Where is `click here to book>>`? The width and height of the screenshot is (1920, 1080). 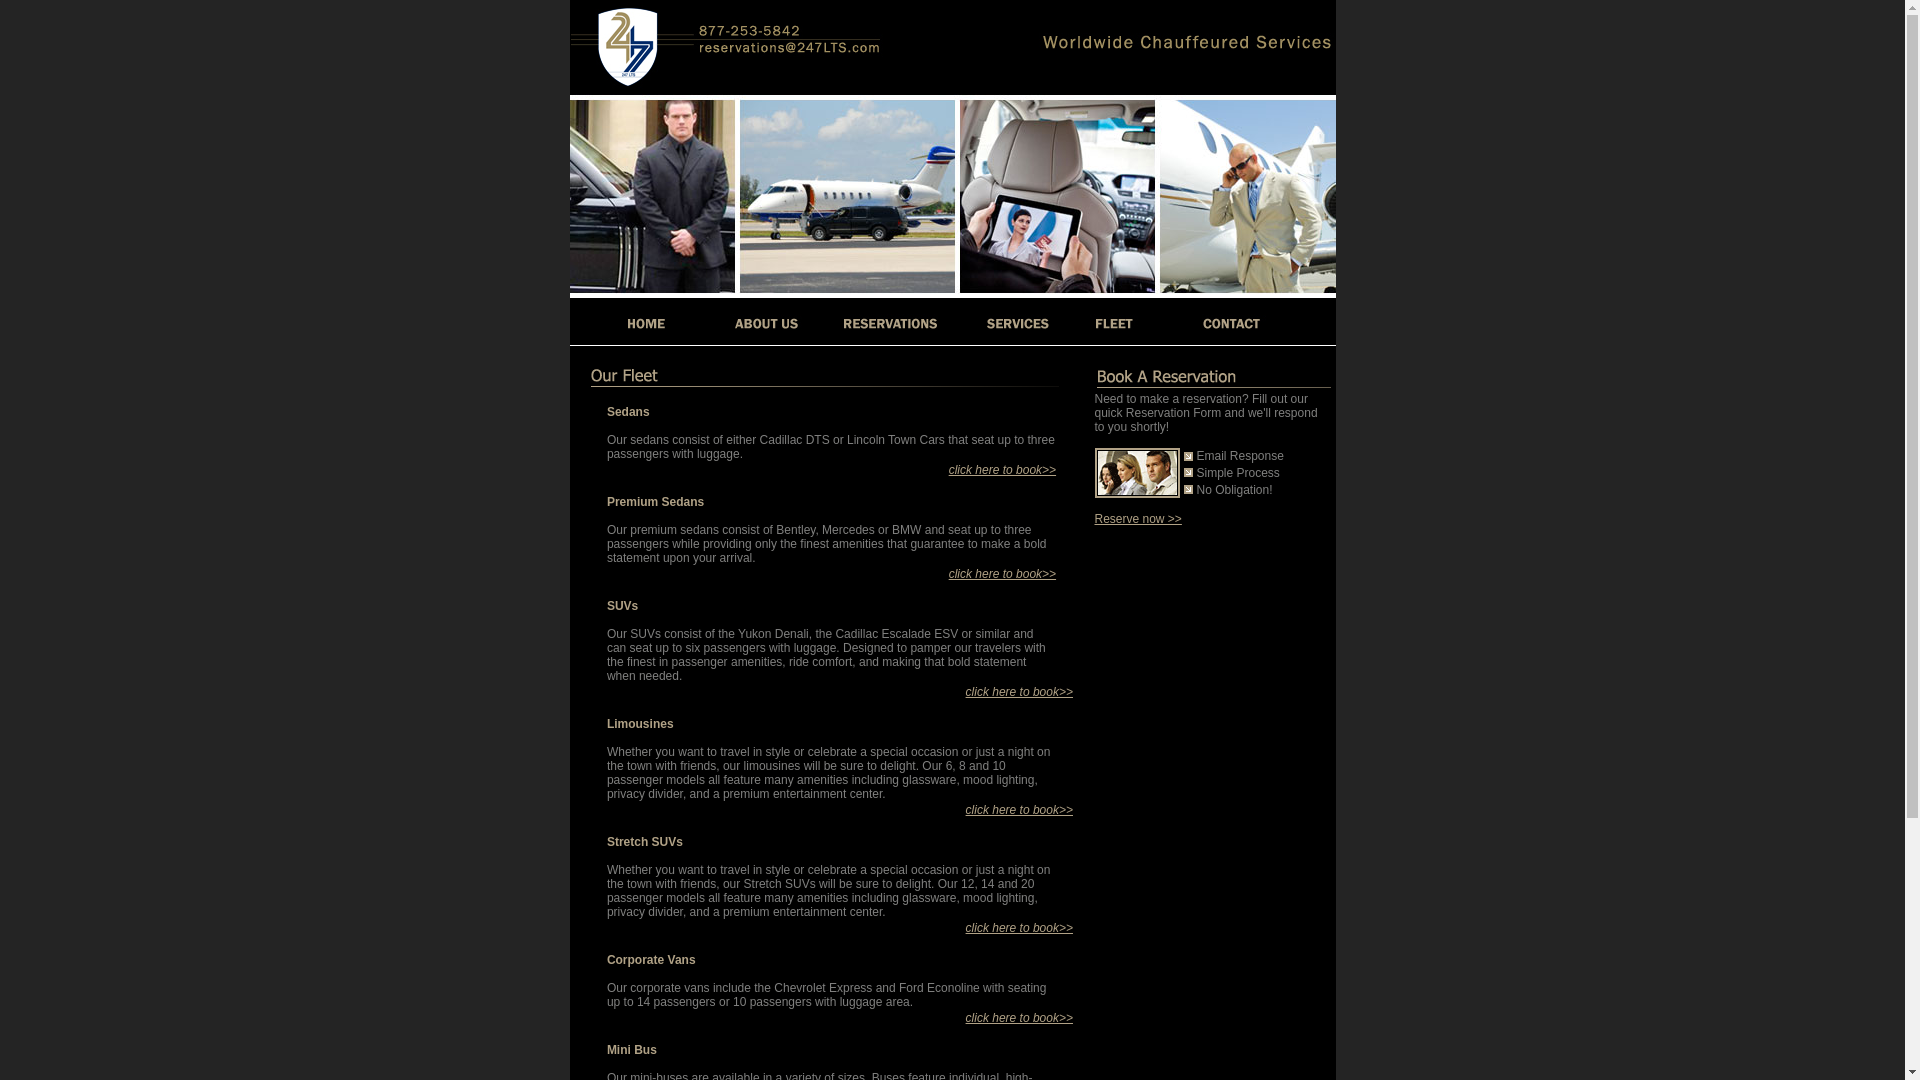 click here to book>> is located at coordinates (1020, 692).